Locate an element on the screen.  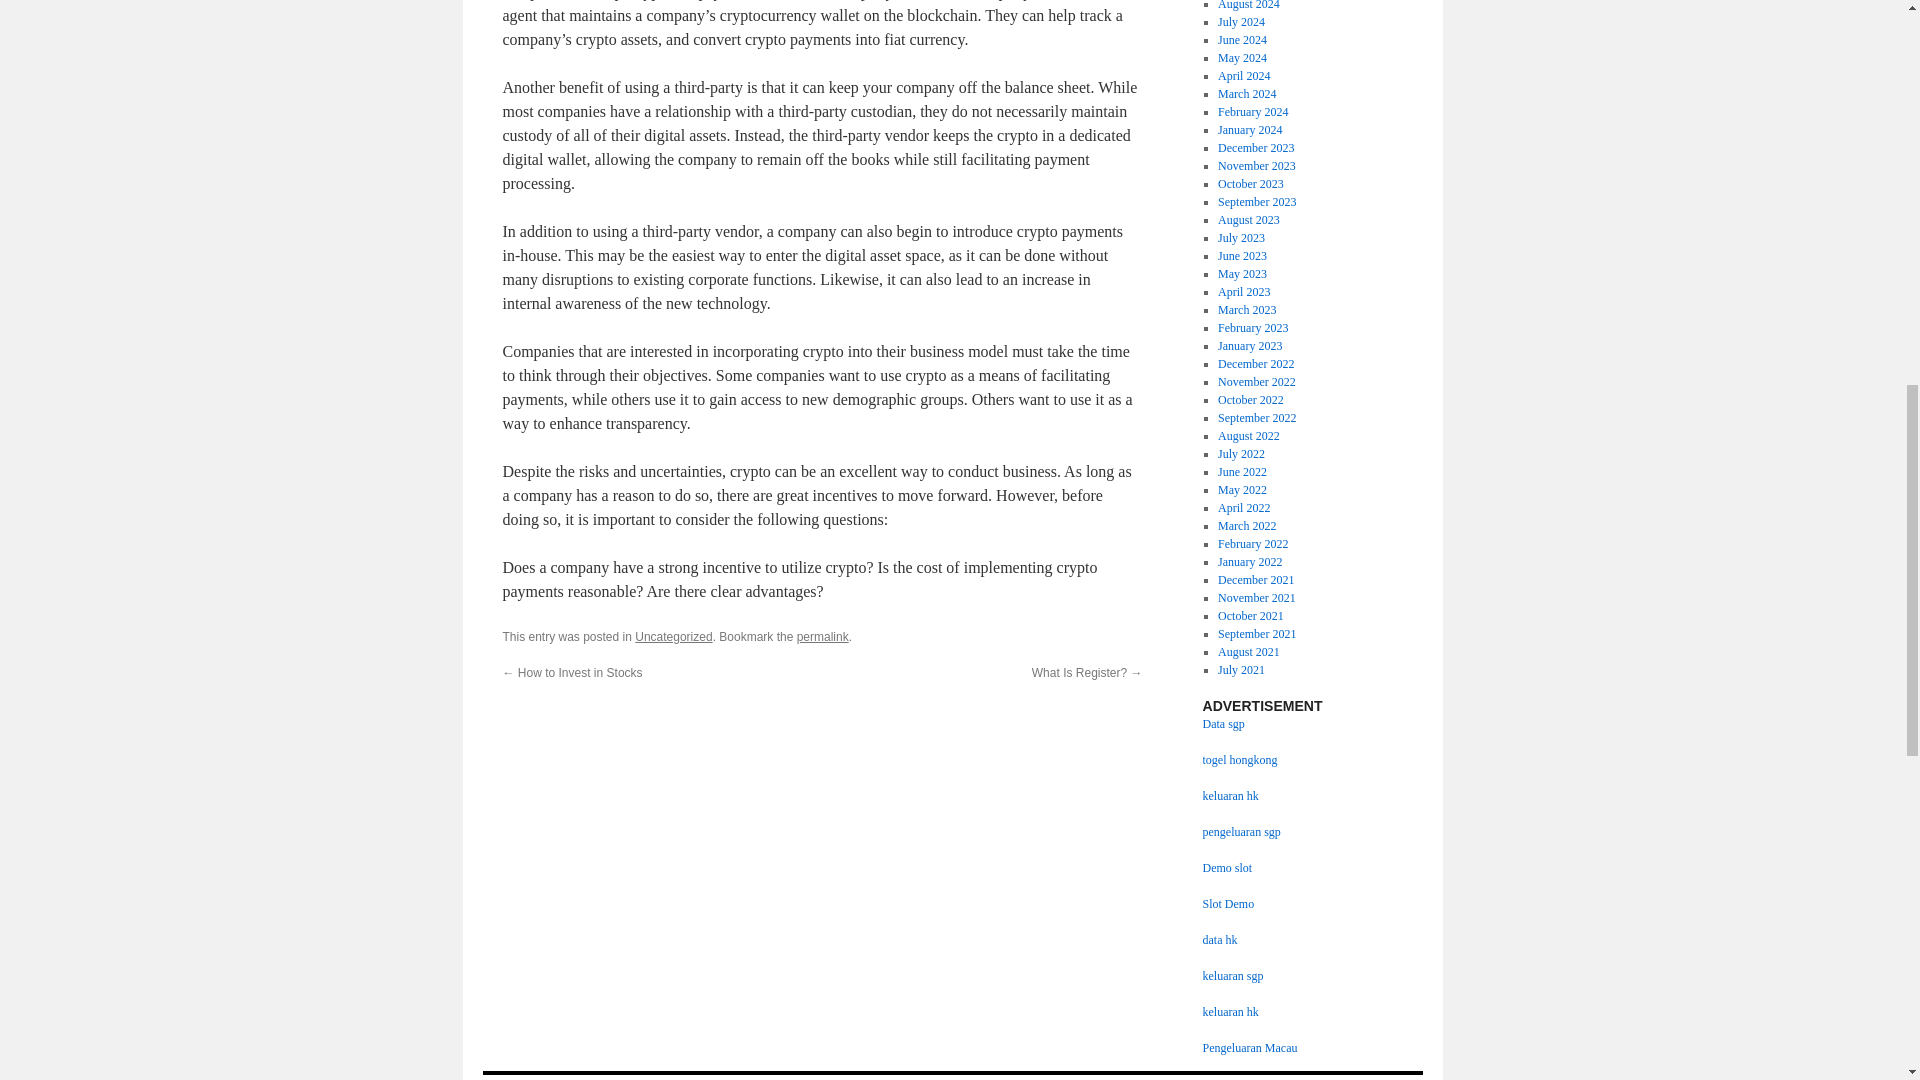
May 2024 is located at coordinates (1242, 57).